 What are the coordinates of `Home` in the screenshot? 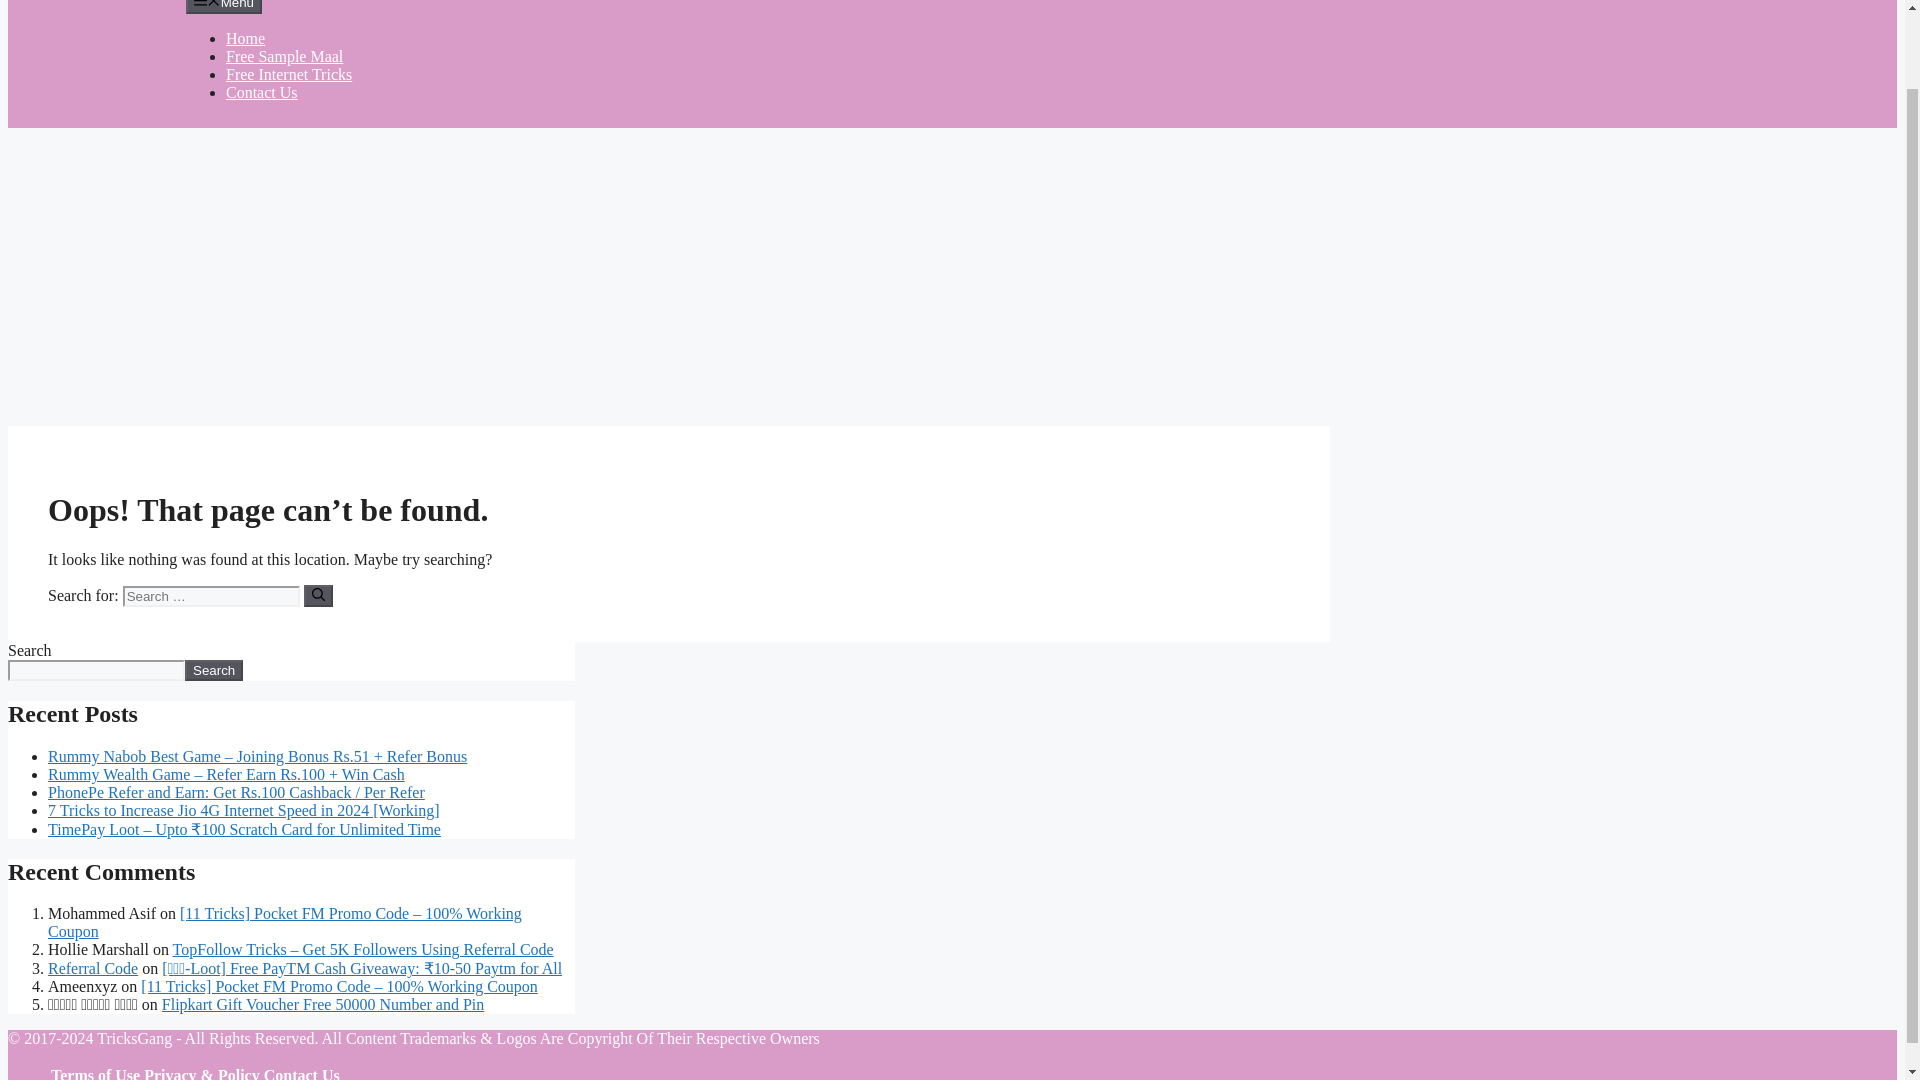 It's located at (245, 38).